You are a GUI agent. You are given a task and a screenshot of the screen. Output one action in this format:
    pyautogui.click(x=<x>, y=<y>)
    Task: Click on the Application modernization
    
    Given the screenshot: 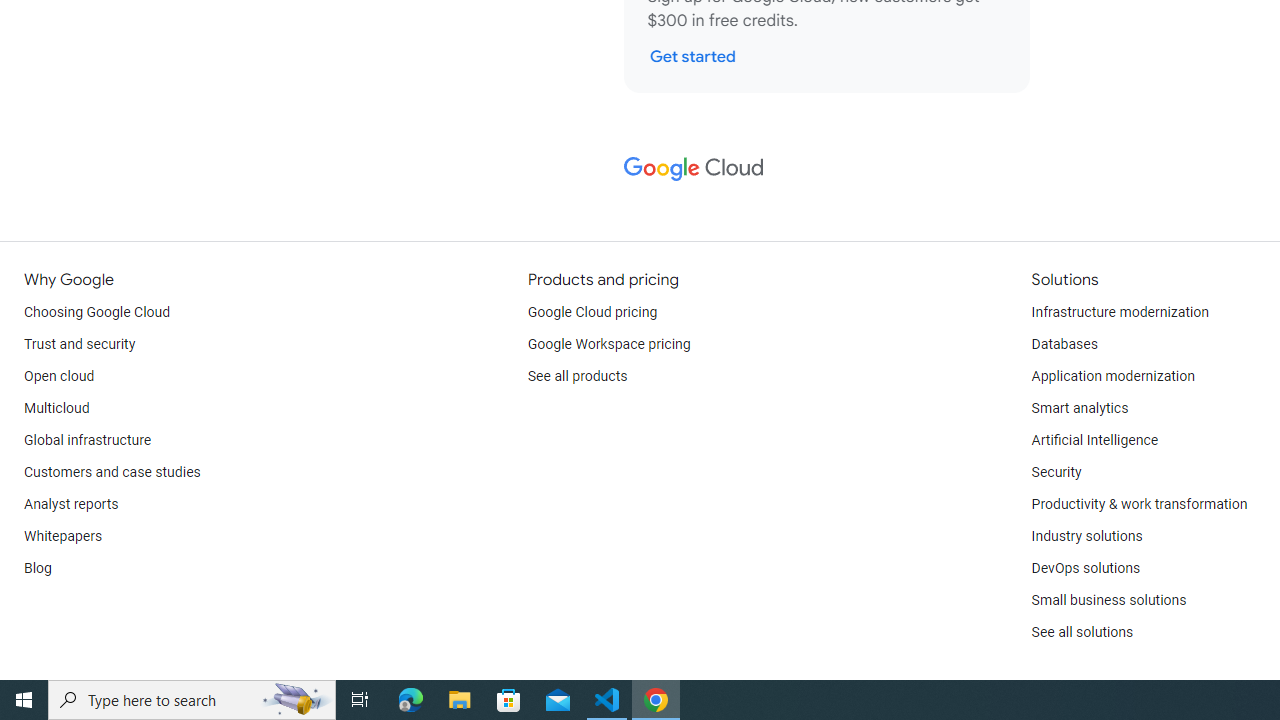 What is the action you would take?
    pyautogui.click(x=1112, y=376)
    